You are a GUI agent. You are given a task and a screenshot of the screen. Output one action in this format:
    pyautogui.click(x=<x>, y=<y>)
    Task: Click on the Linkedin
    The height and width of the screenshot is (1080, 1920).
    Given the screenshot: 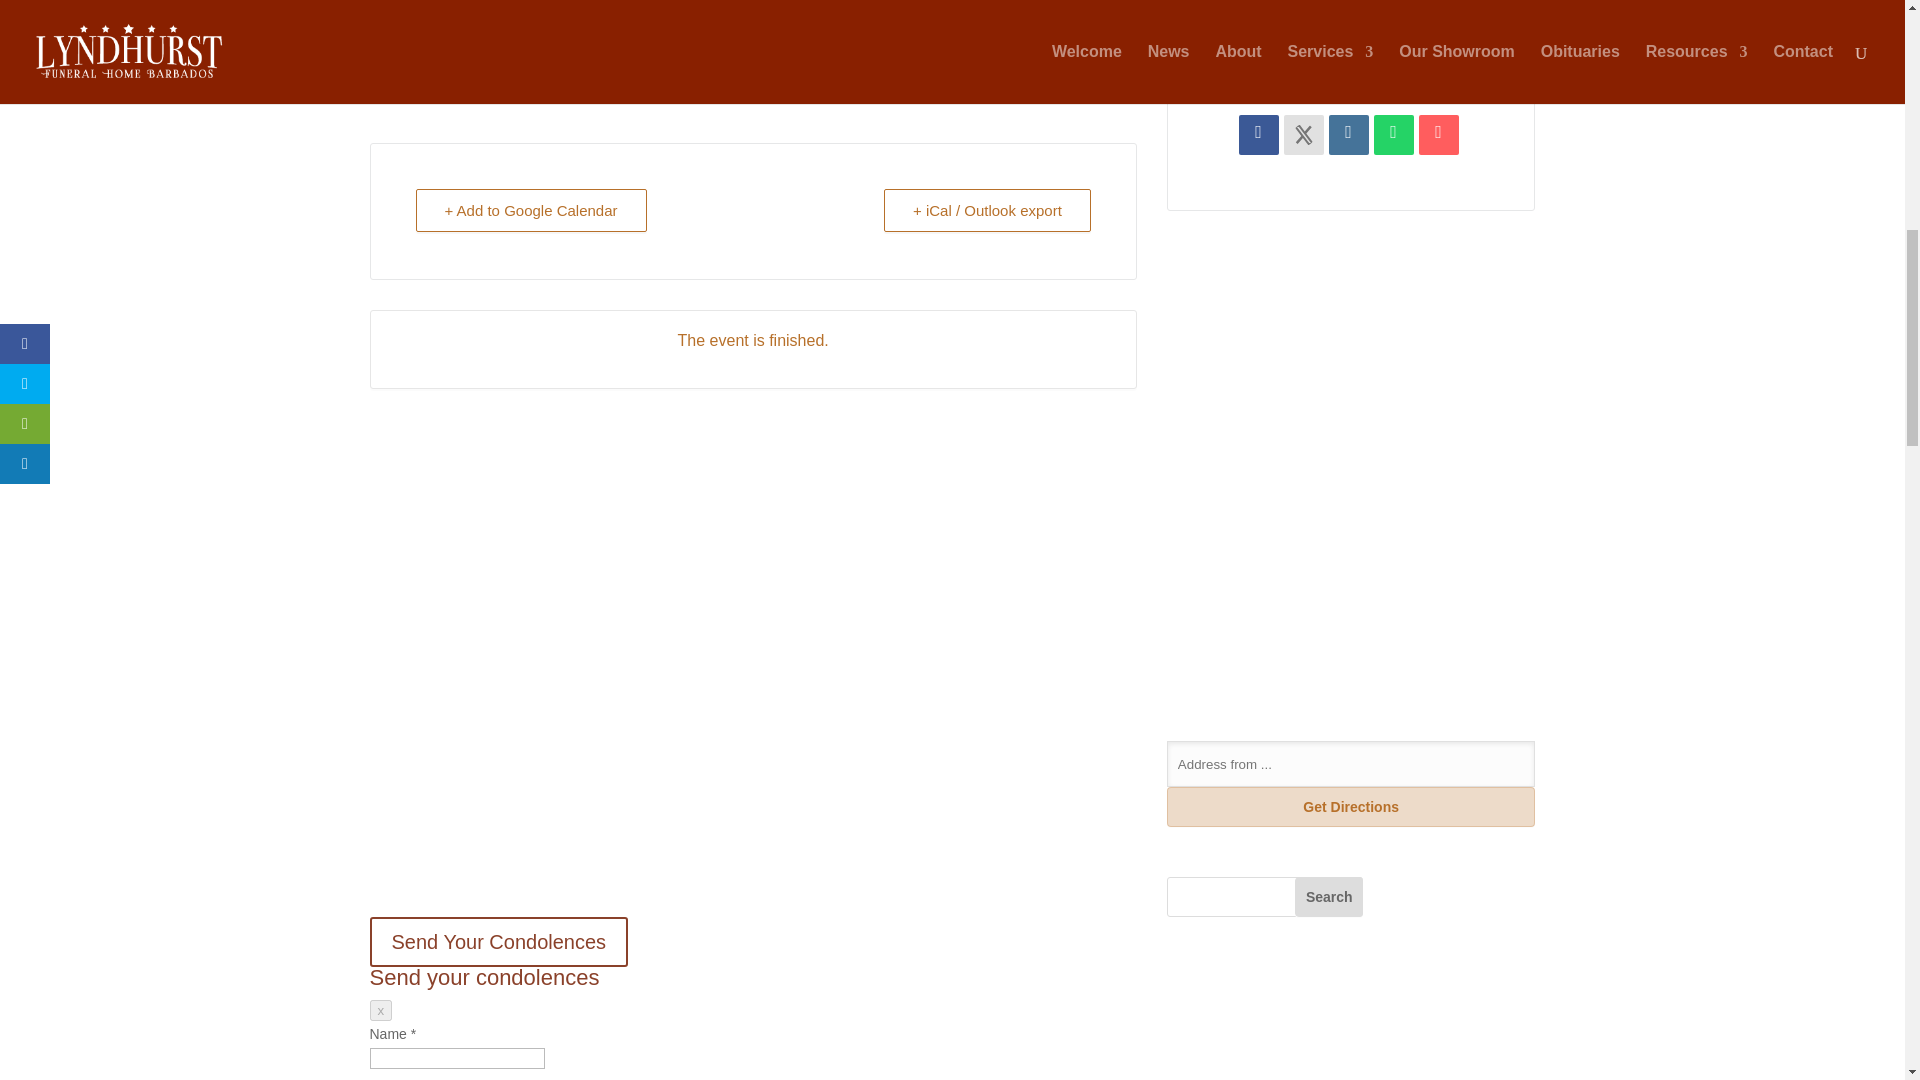 What is the action you would take?
    pyautogui.click(x=1348, y=134)
    